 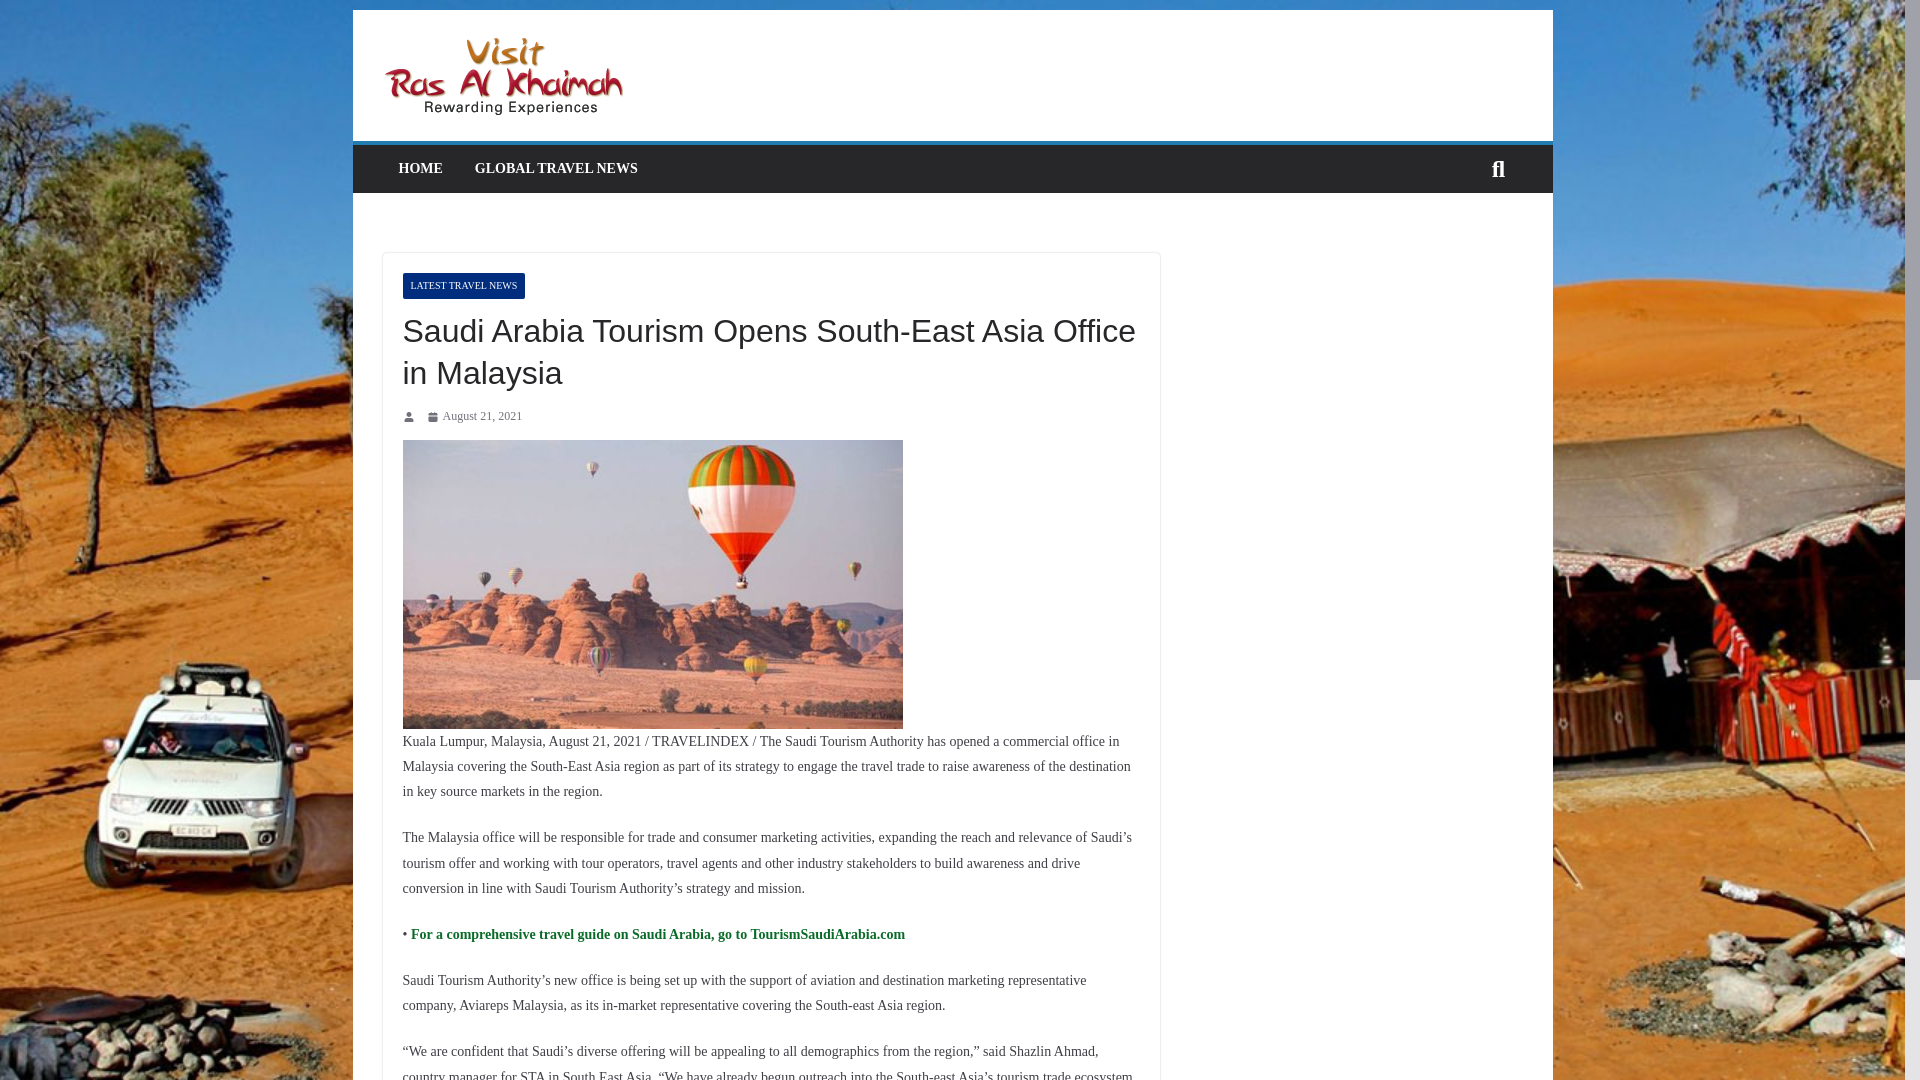 I want to click on 12:58 am, so click(x=474, y=416).